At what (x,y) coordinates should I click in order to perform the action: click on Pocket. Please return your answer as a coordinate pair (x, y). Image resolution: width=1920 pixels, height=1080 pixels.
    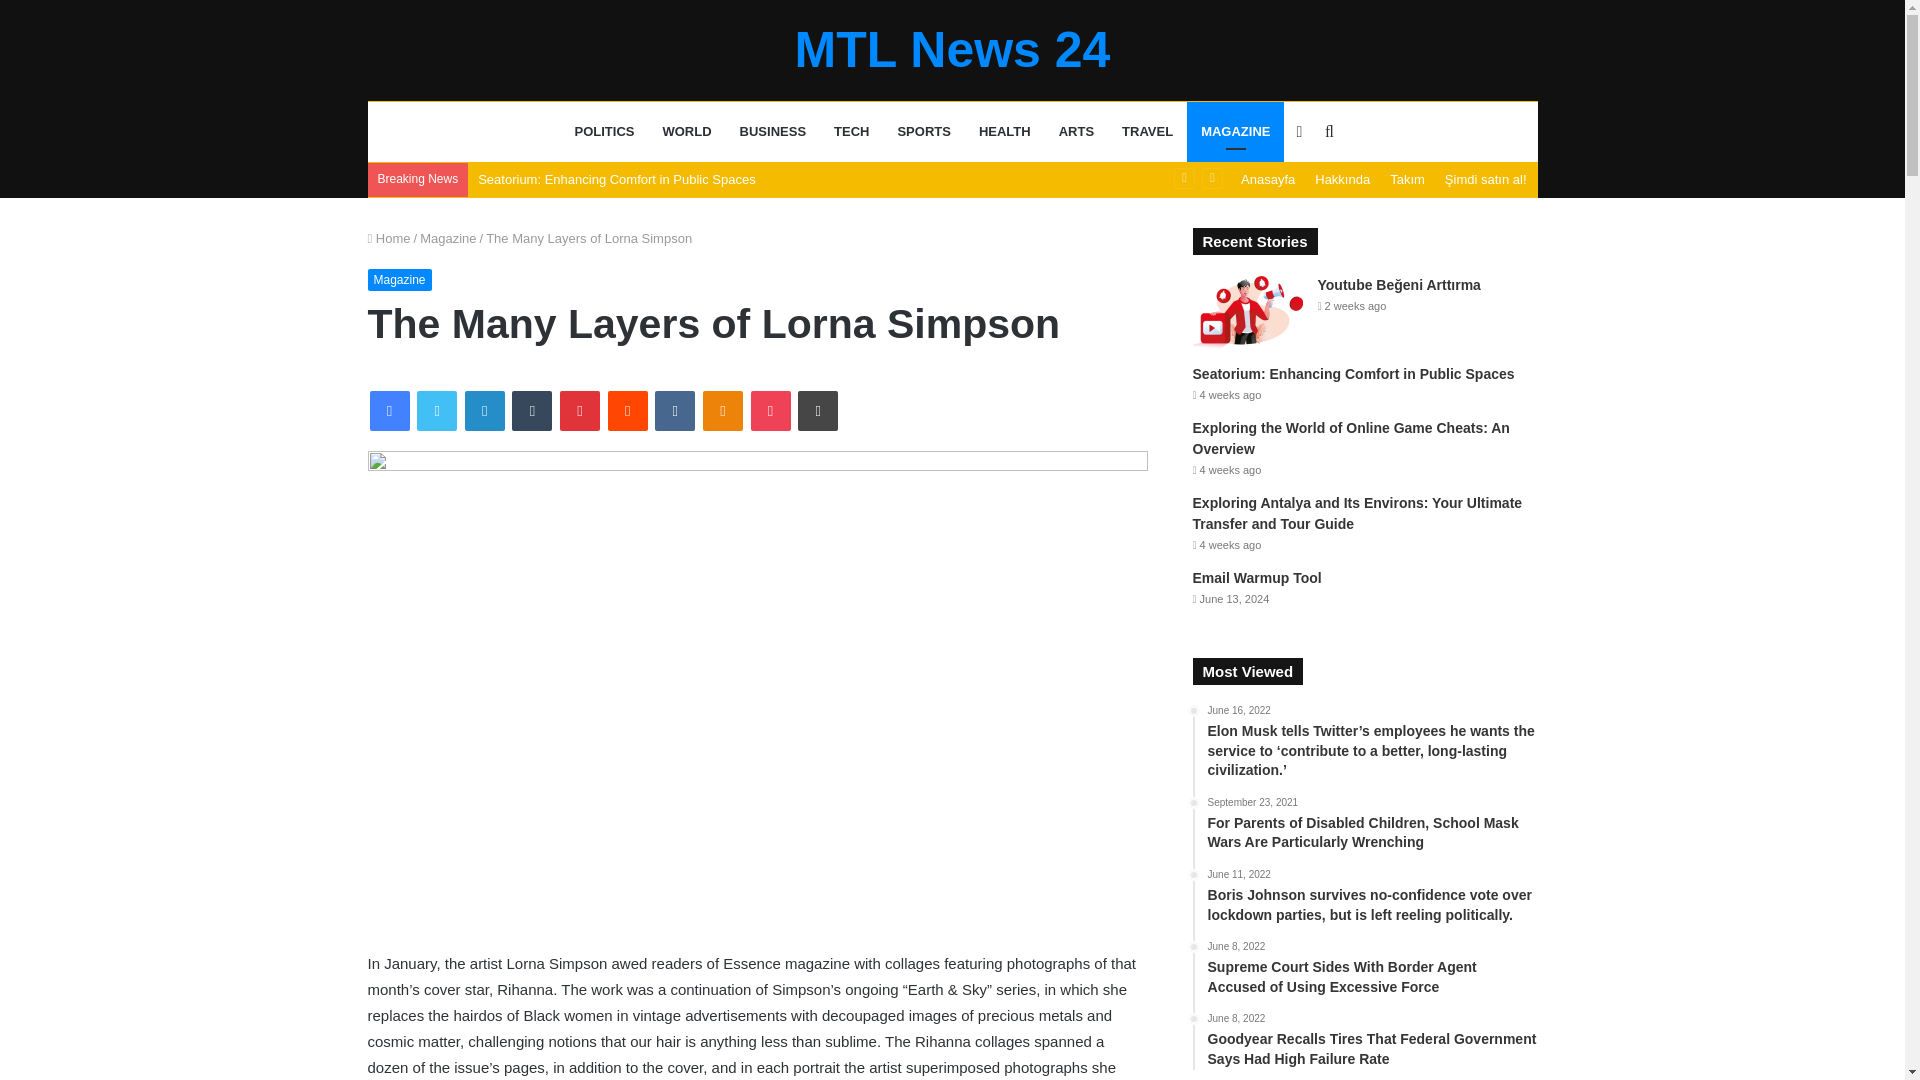
    Looking at the image, I should click on (770, 410).